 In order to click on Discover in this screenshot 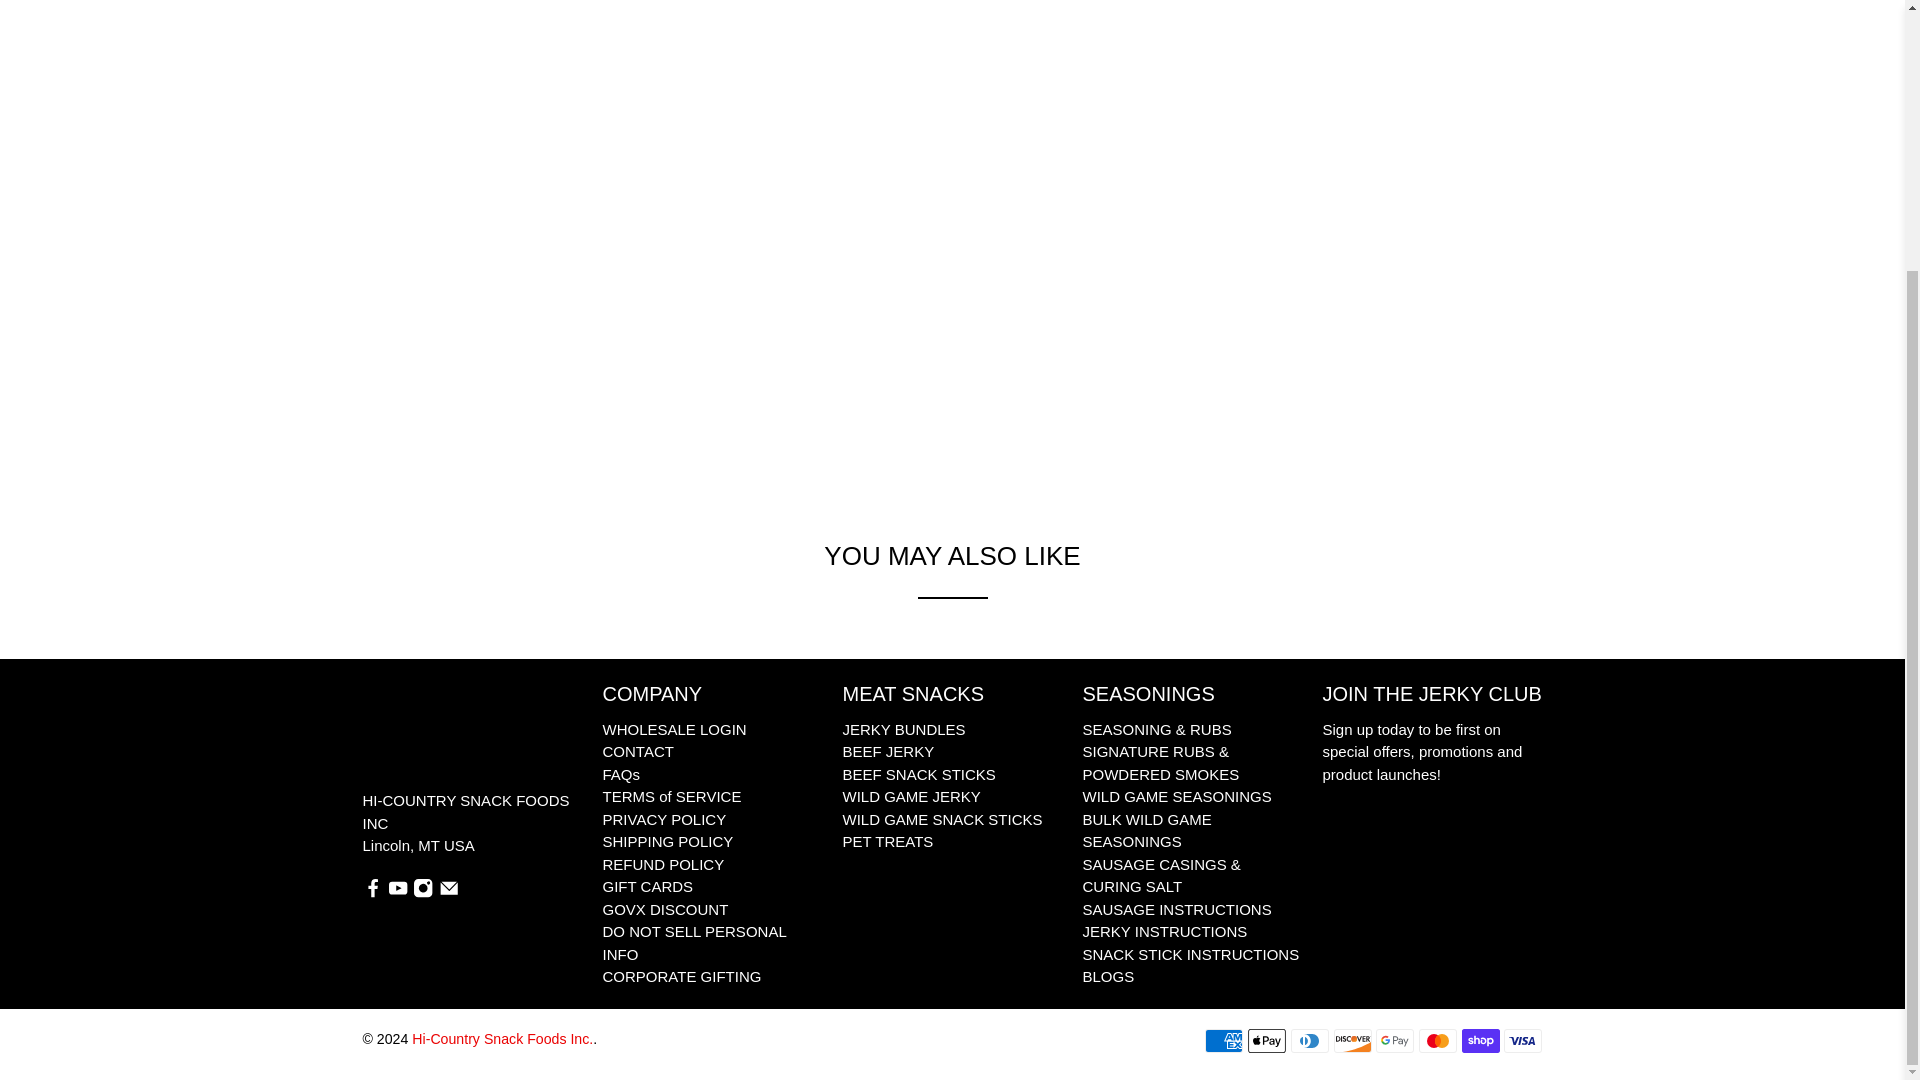, I will do `click(1353, 1041)`.